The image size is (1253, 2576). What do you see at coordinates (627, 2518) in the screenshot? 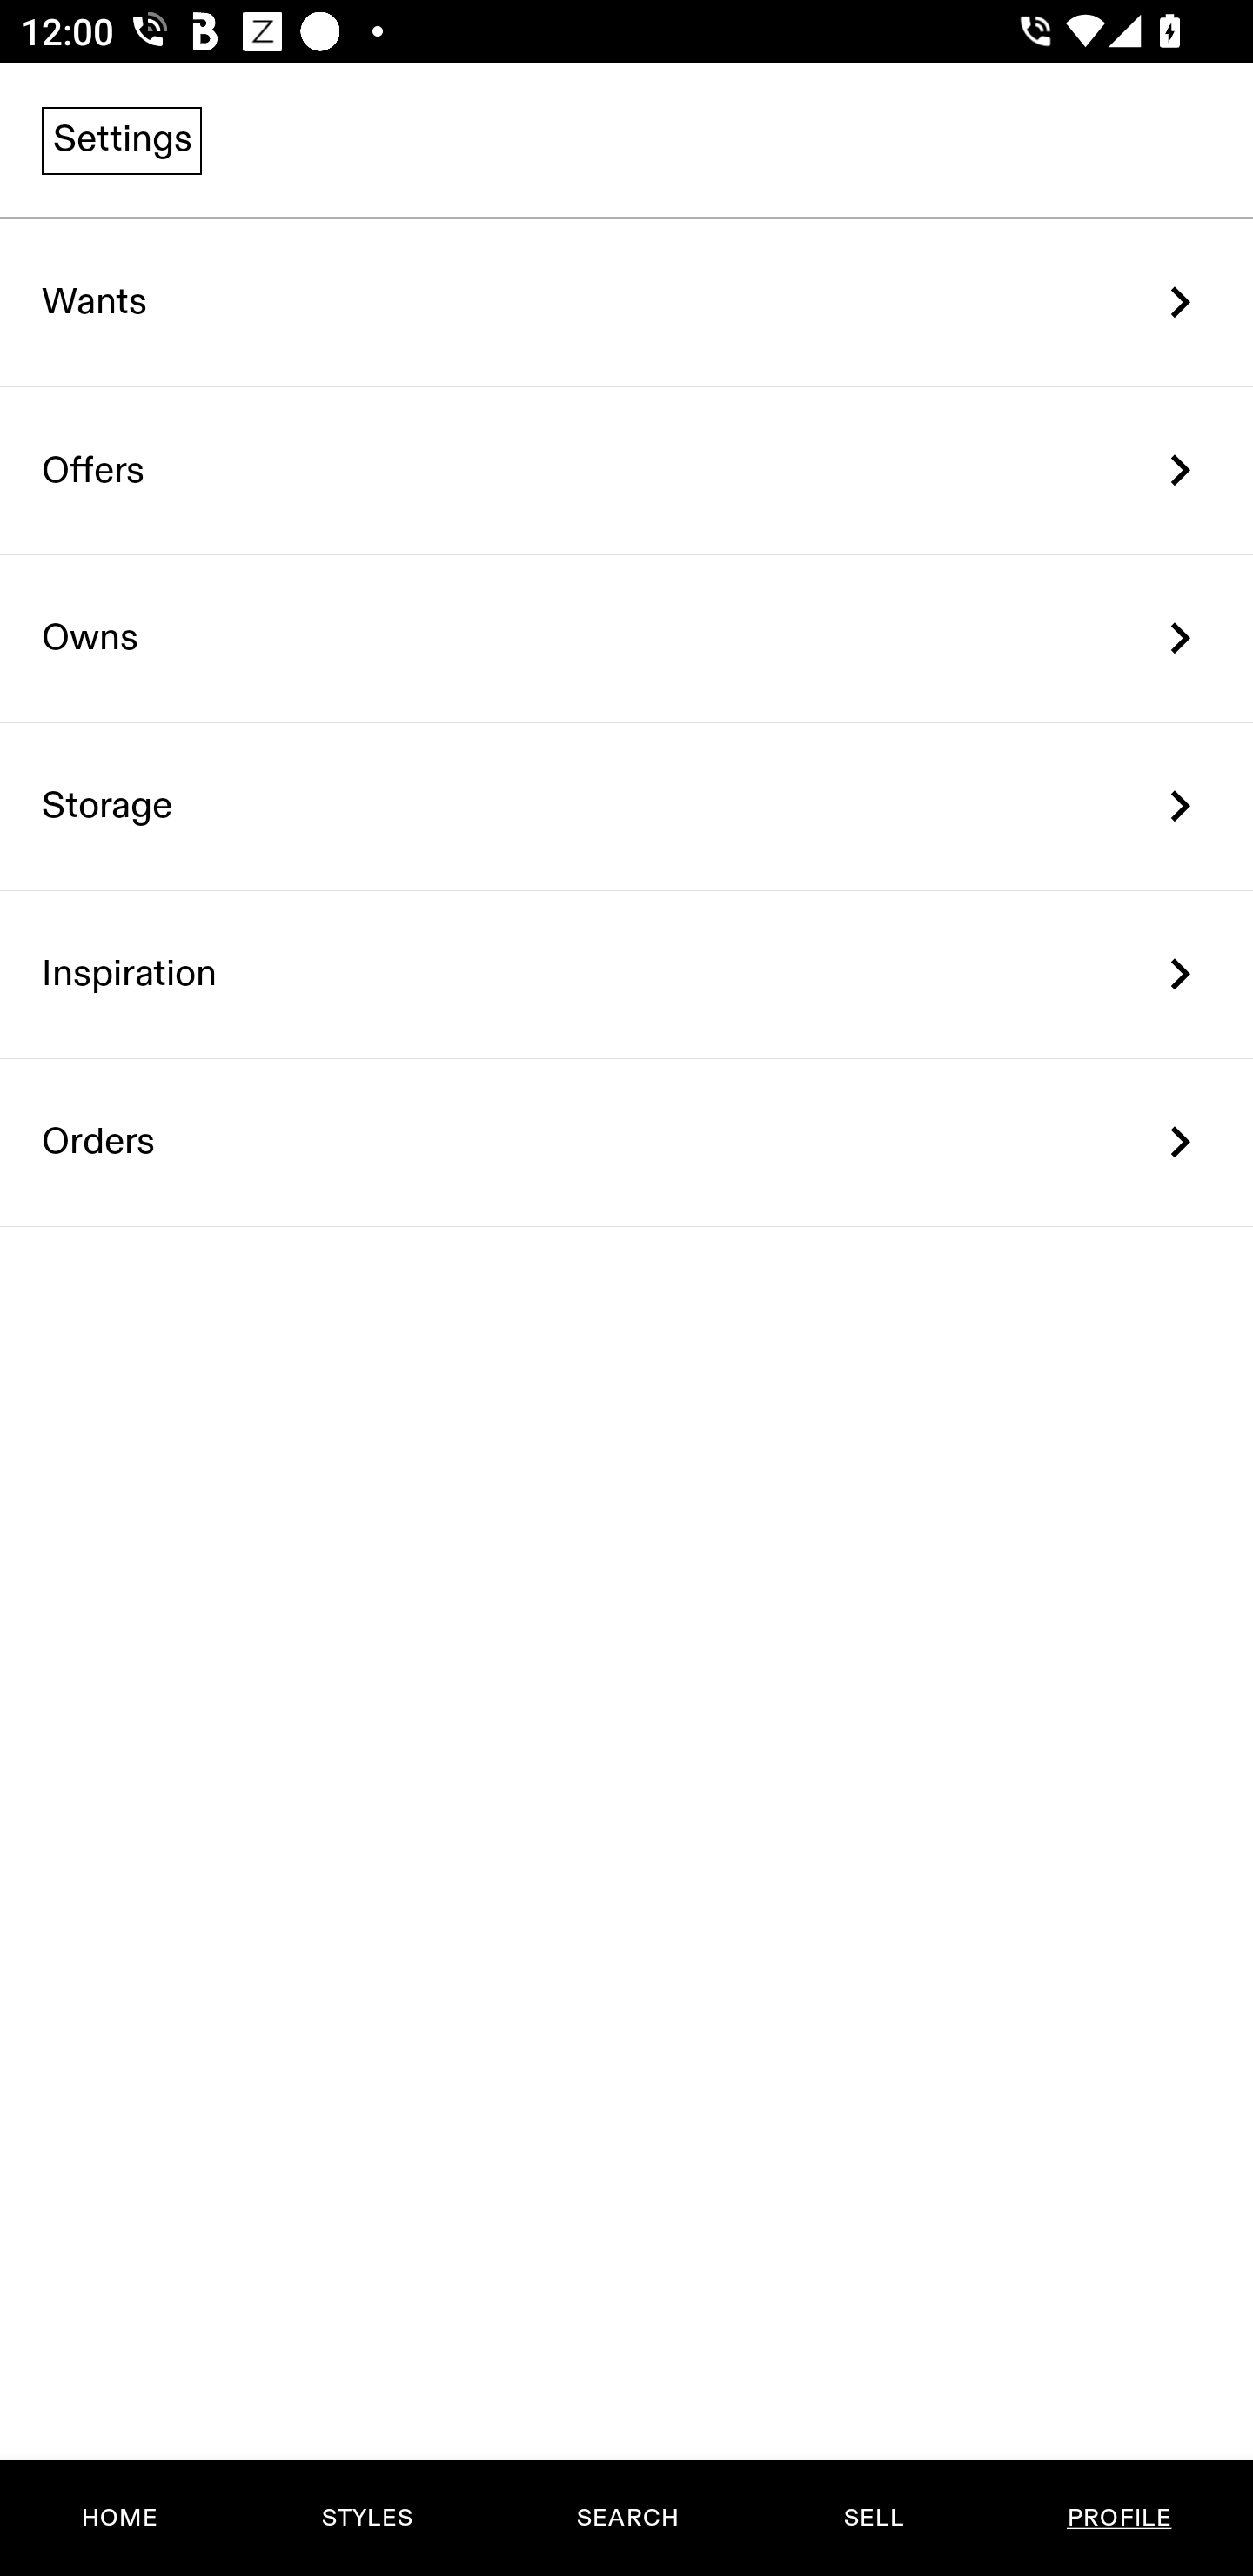
I see `SEARCH` at bounding box center [627, 2518].